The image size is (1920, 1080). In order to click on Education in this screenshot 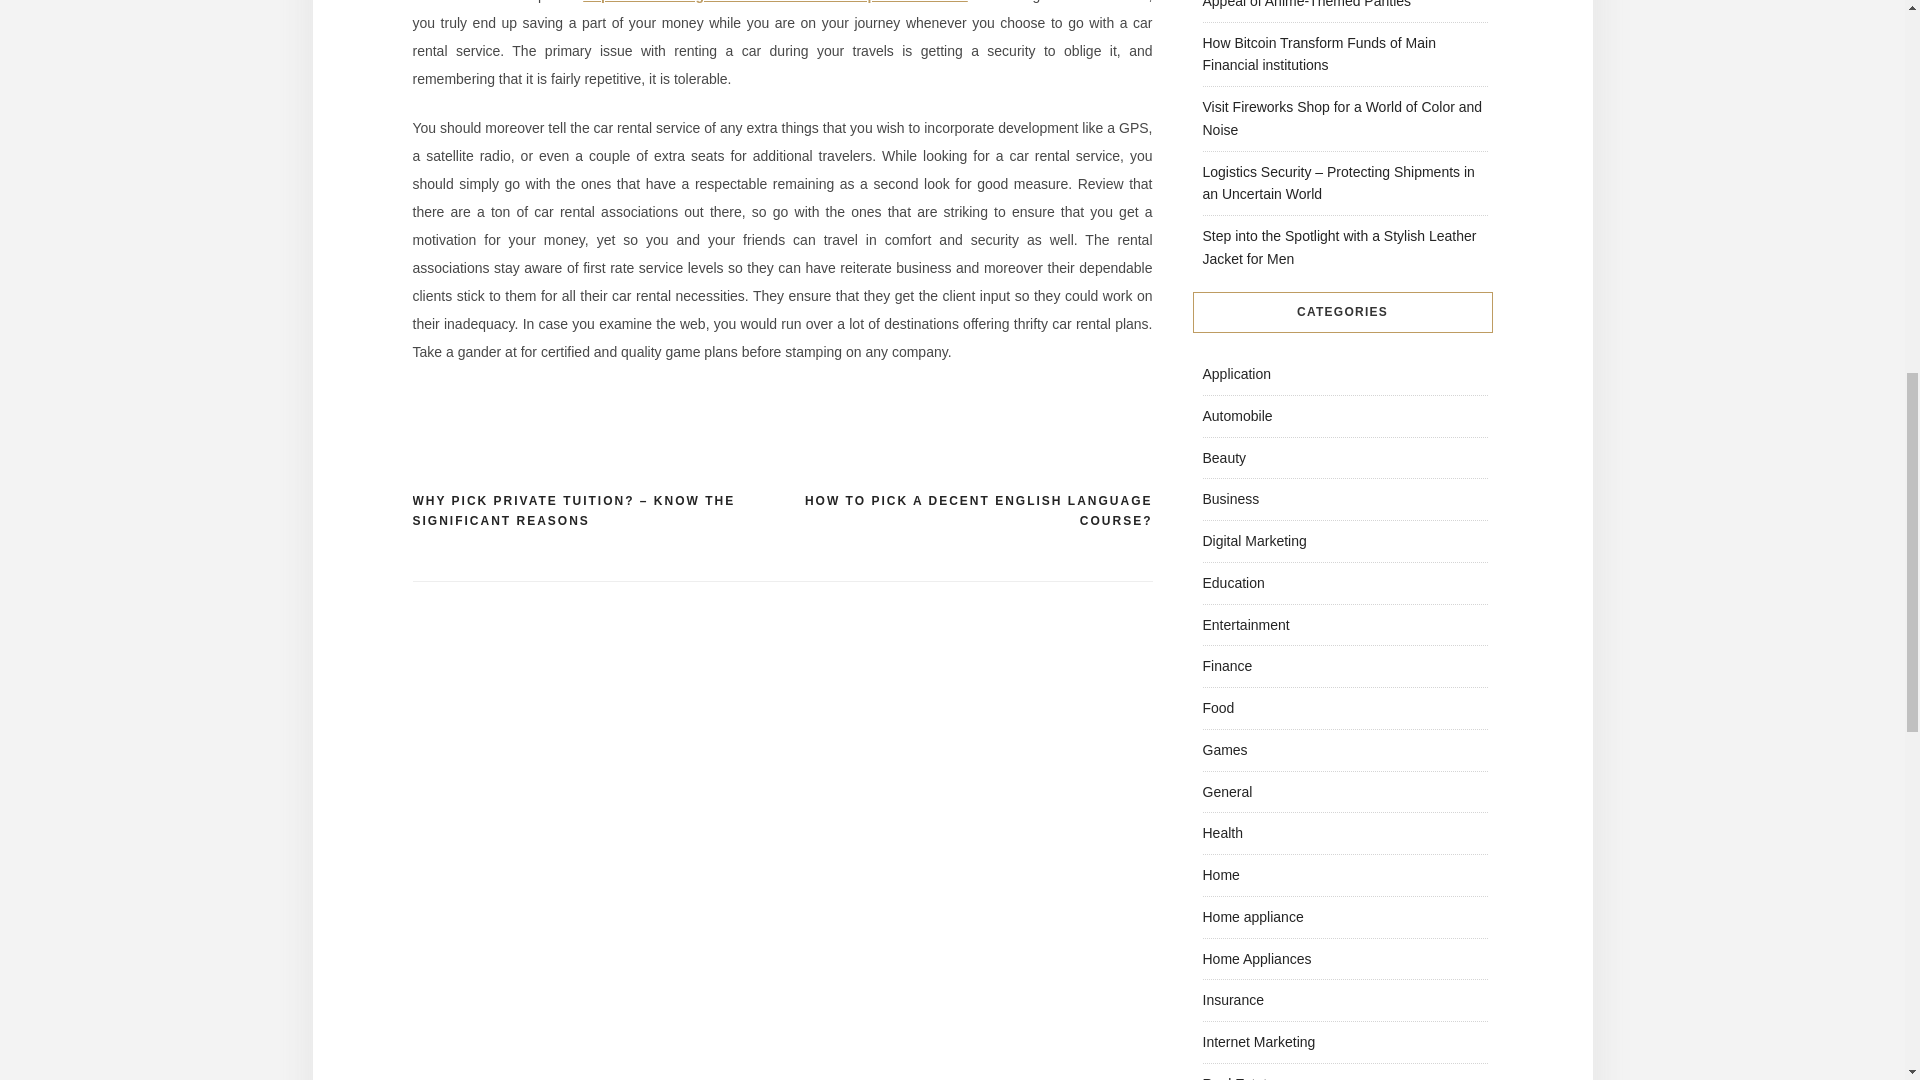, I will do `click(1232, 582)`.